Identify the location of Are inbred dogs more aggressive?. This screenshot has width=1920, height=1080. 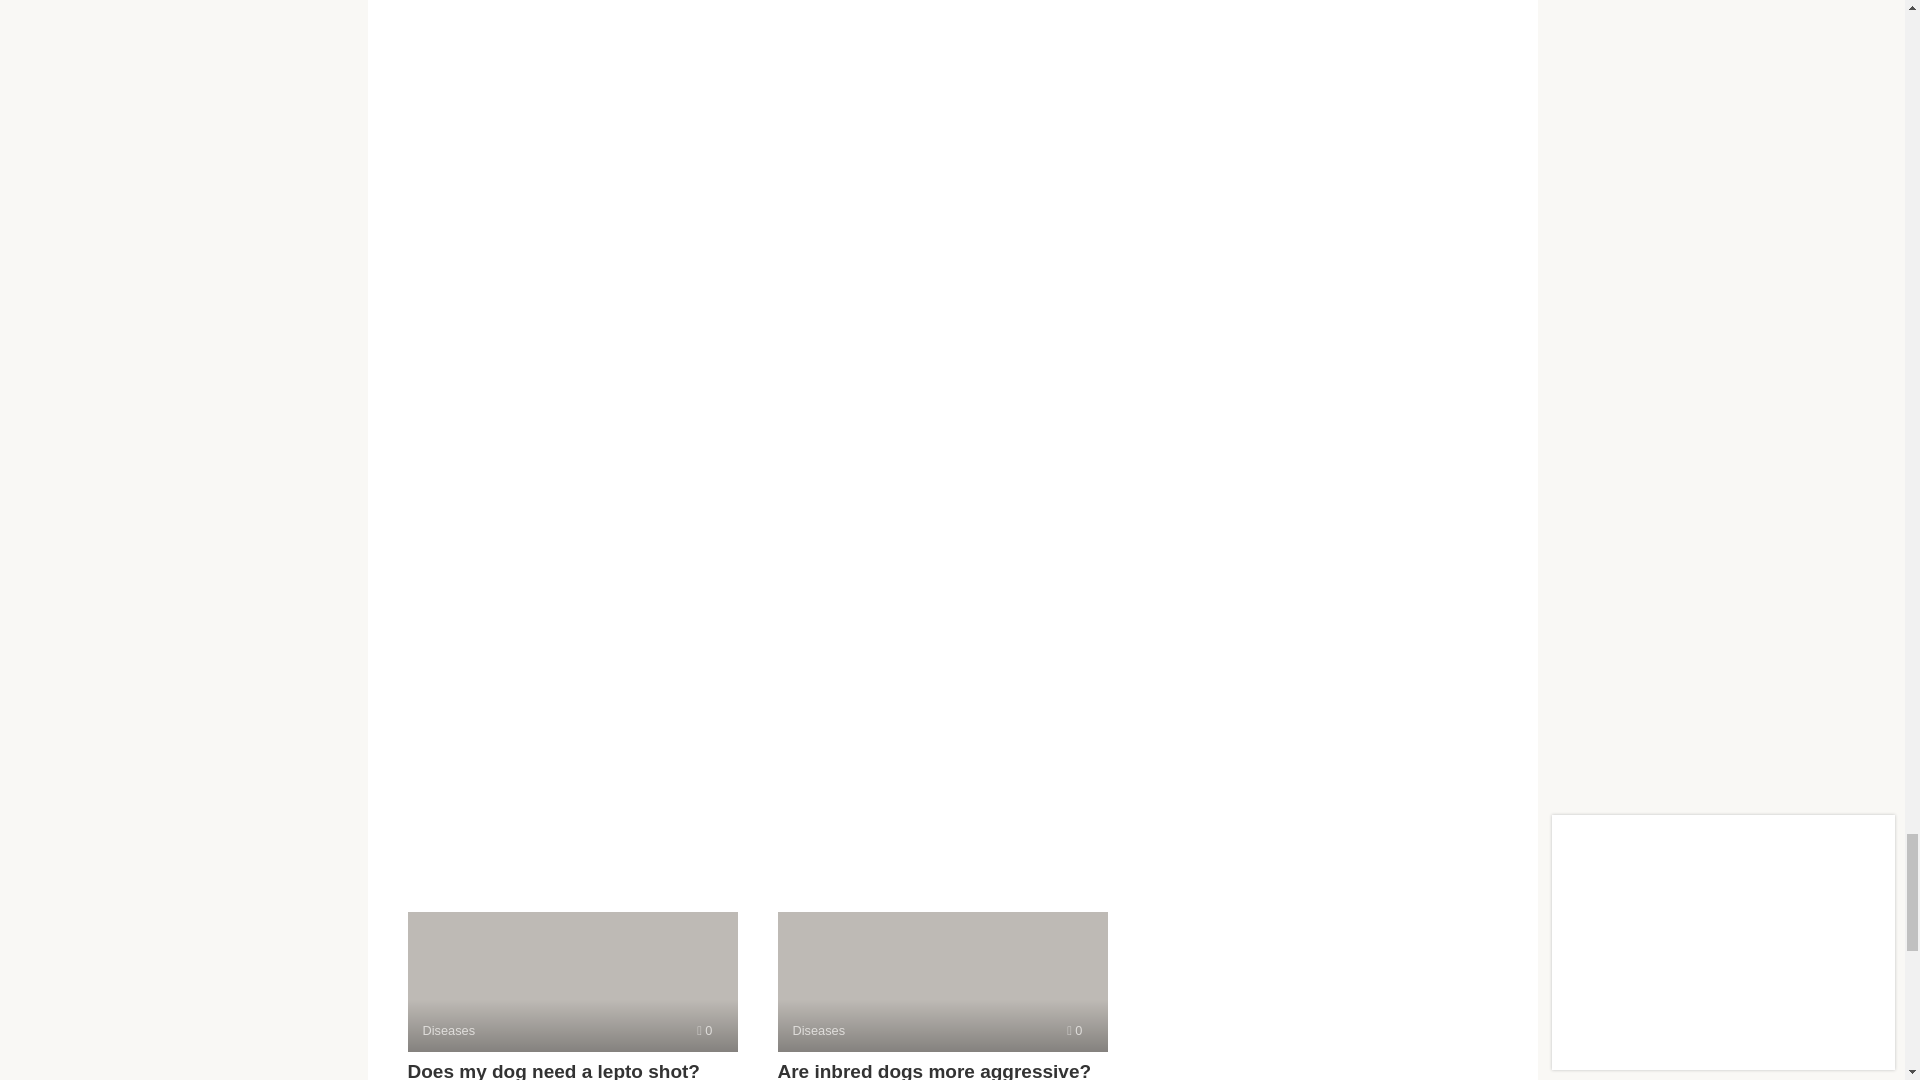
(934, 1070).